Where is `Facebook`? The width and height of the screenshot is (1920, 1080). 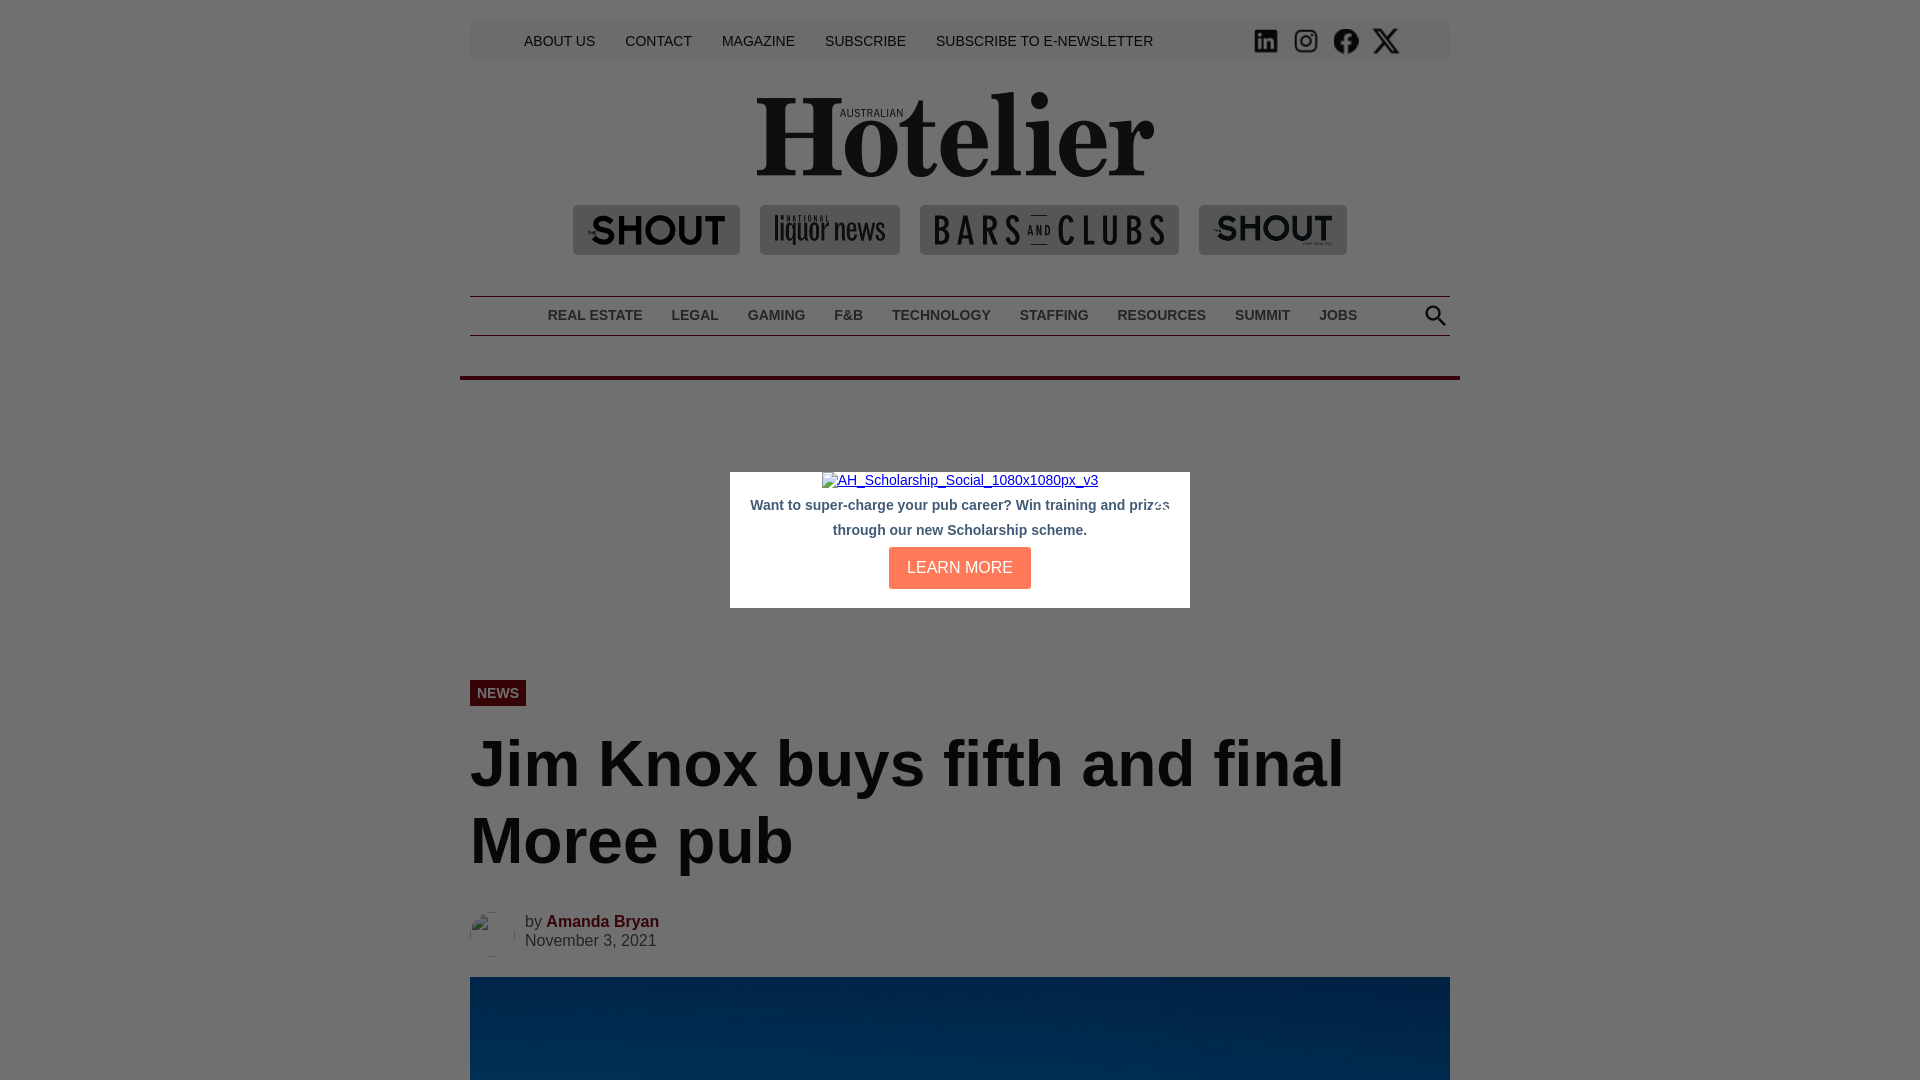
Facebook is located at coordinates (1346, 41).